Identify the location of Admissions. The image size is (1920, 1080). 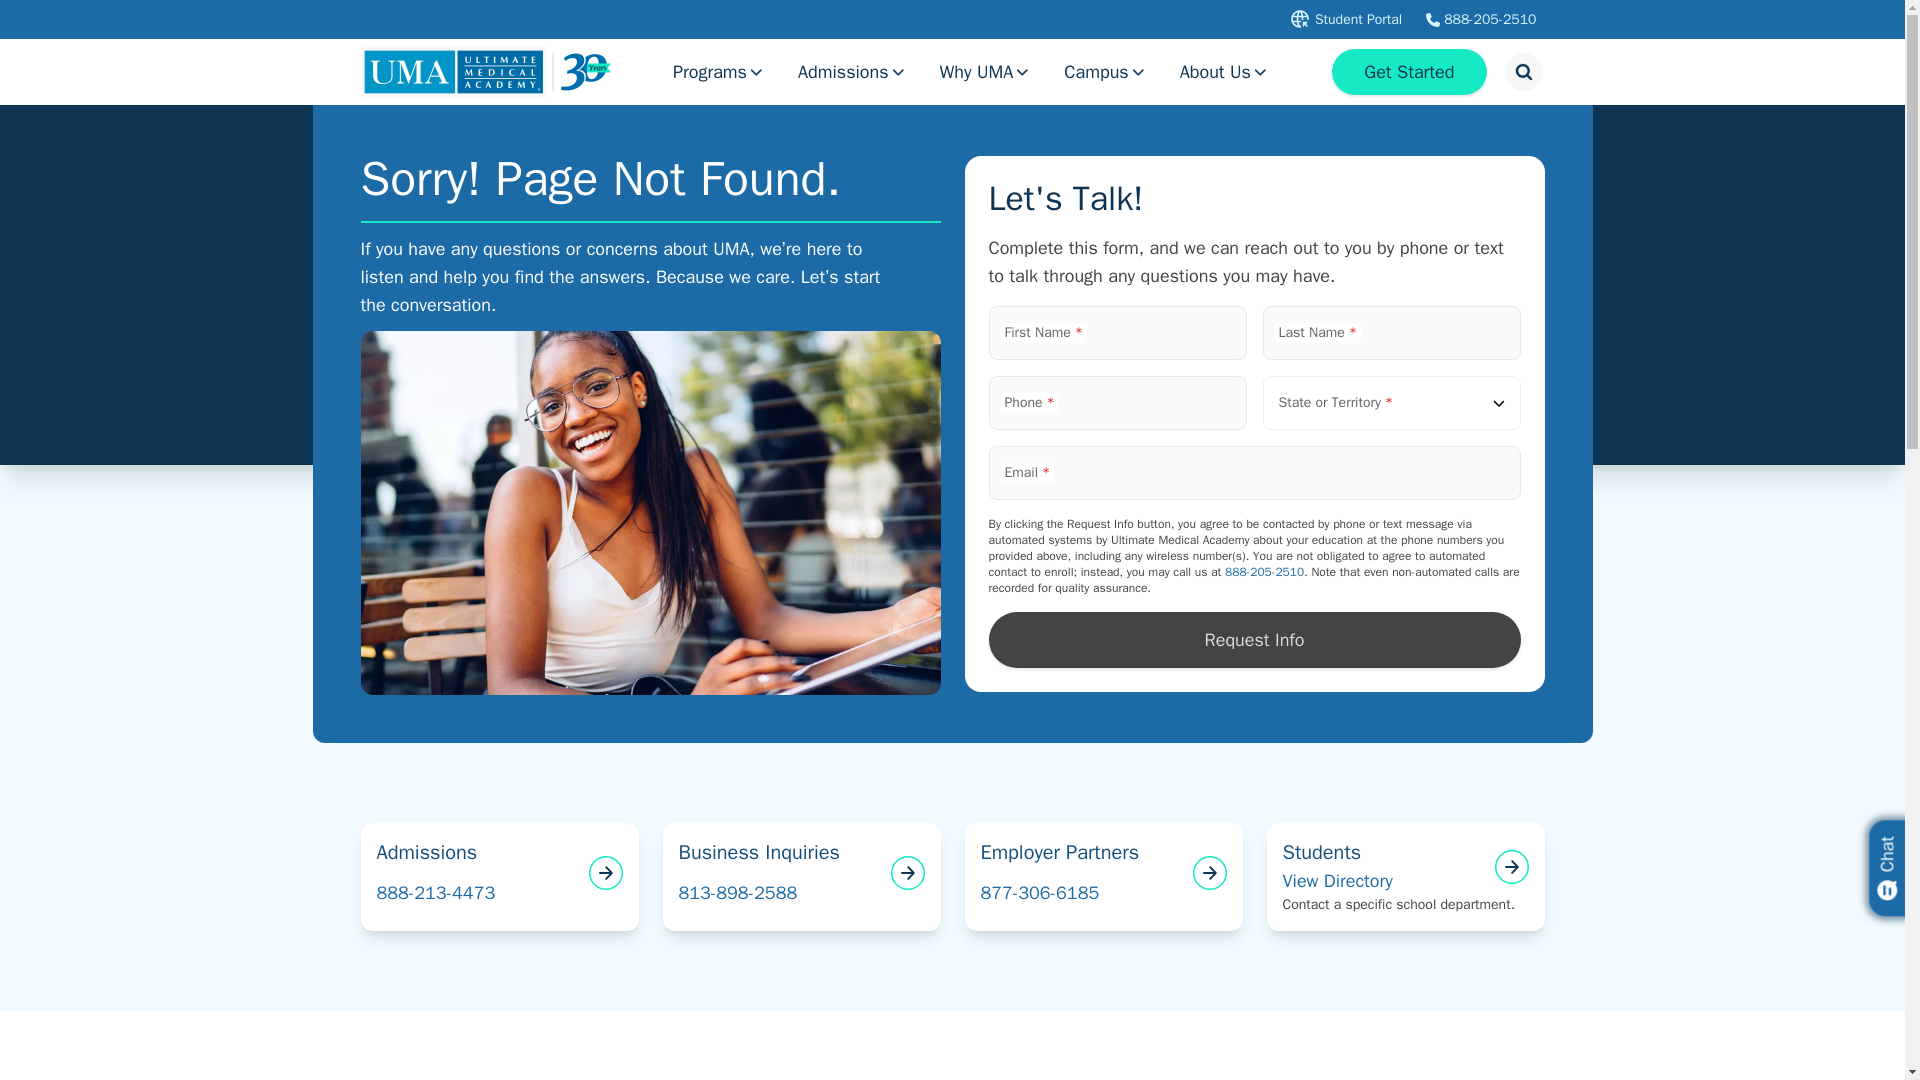
(852, 72).